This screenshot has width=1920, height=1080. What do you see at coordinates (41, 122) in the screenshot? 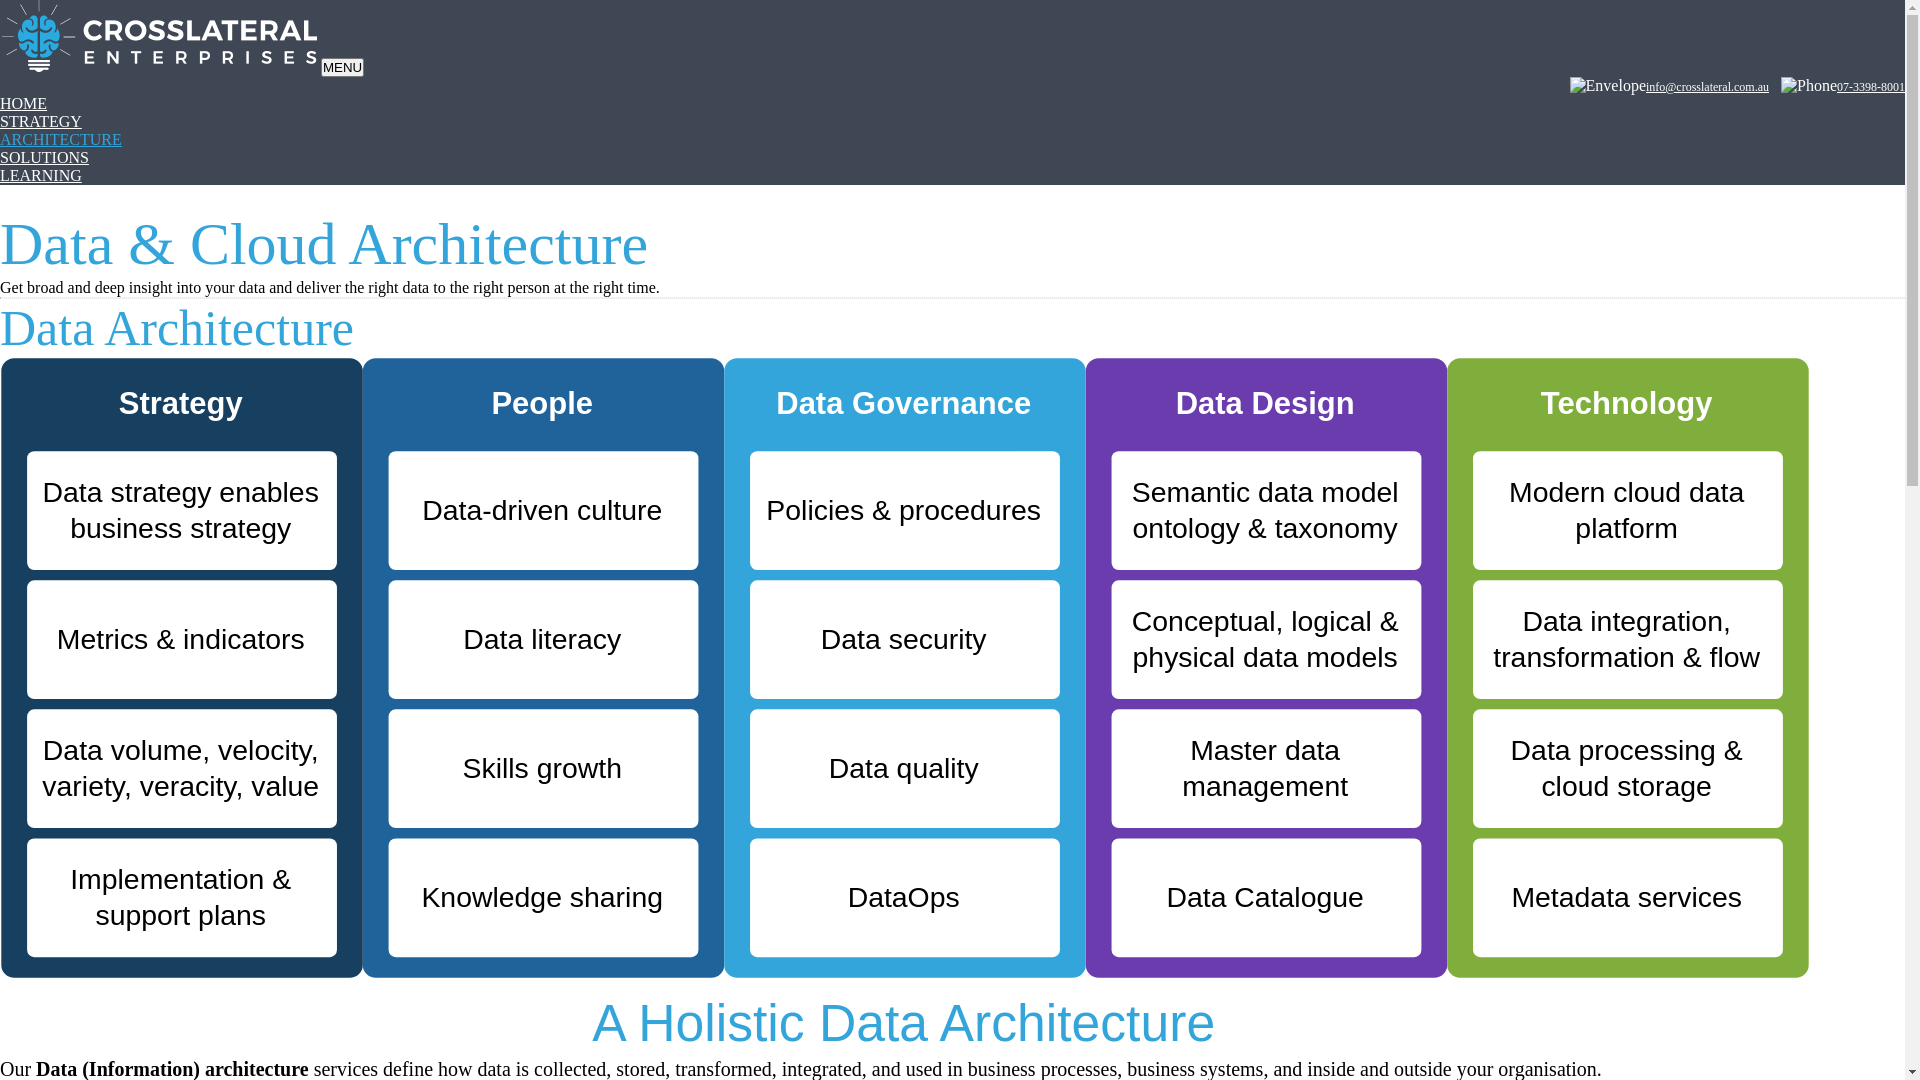
I see `STRATEGY` at bounding box center [41, 122].